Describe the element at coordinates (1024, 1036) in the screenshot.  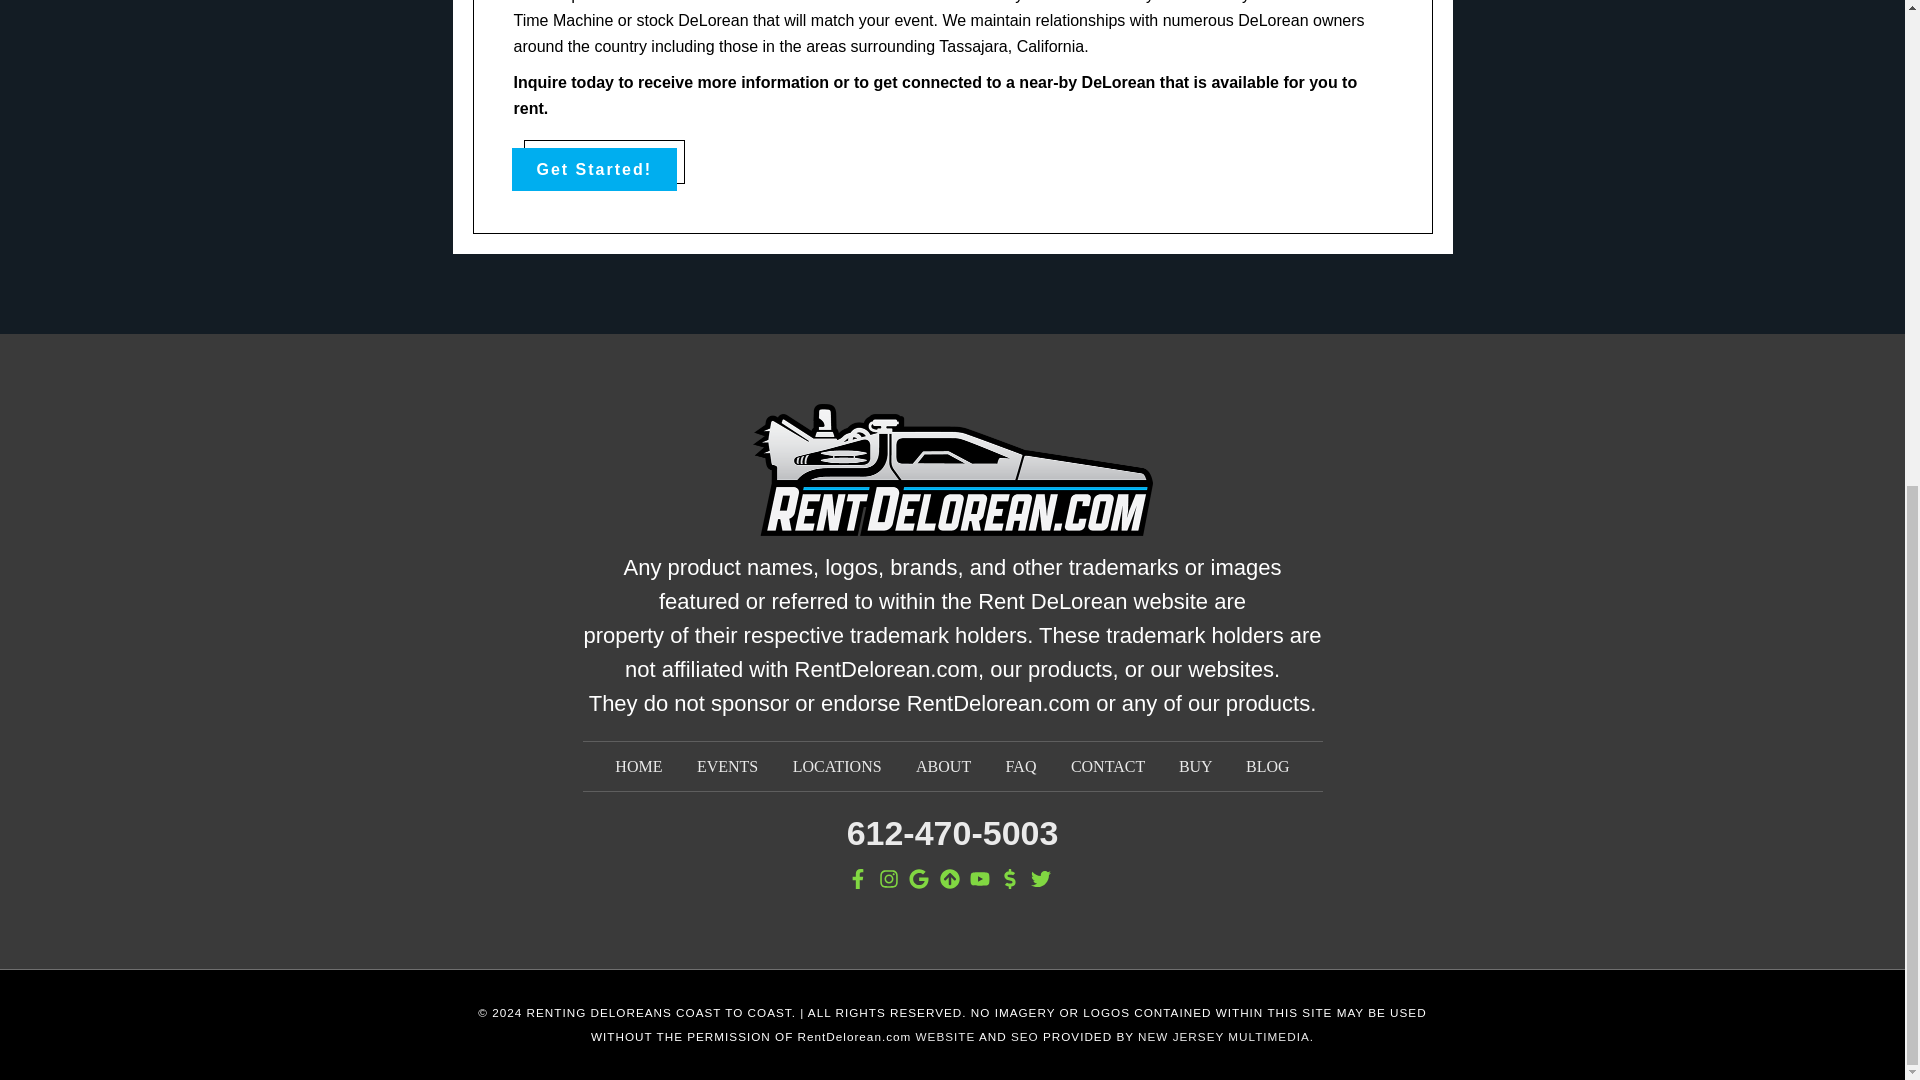
I see `SEO` at that location.